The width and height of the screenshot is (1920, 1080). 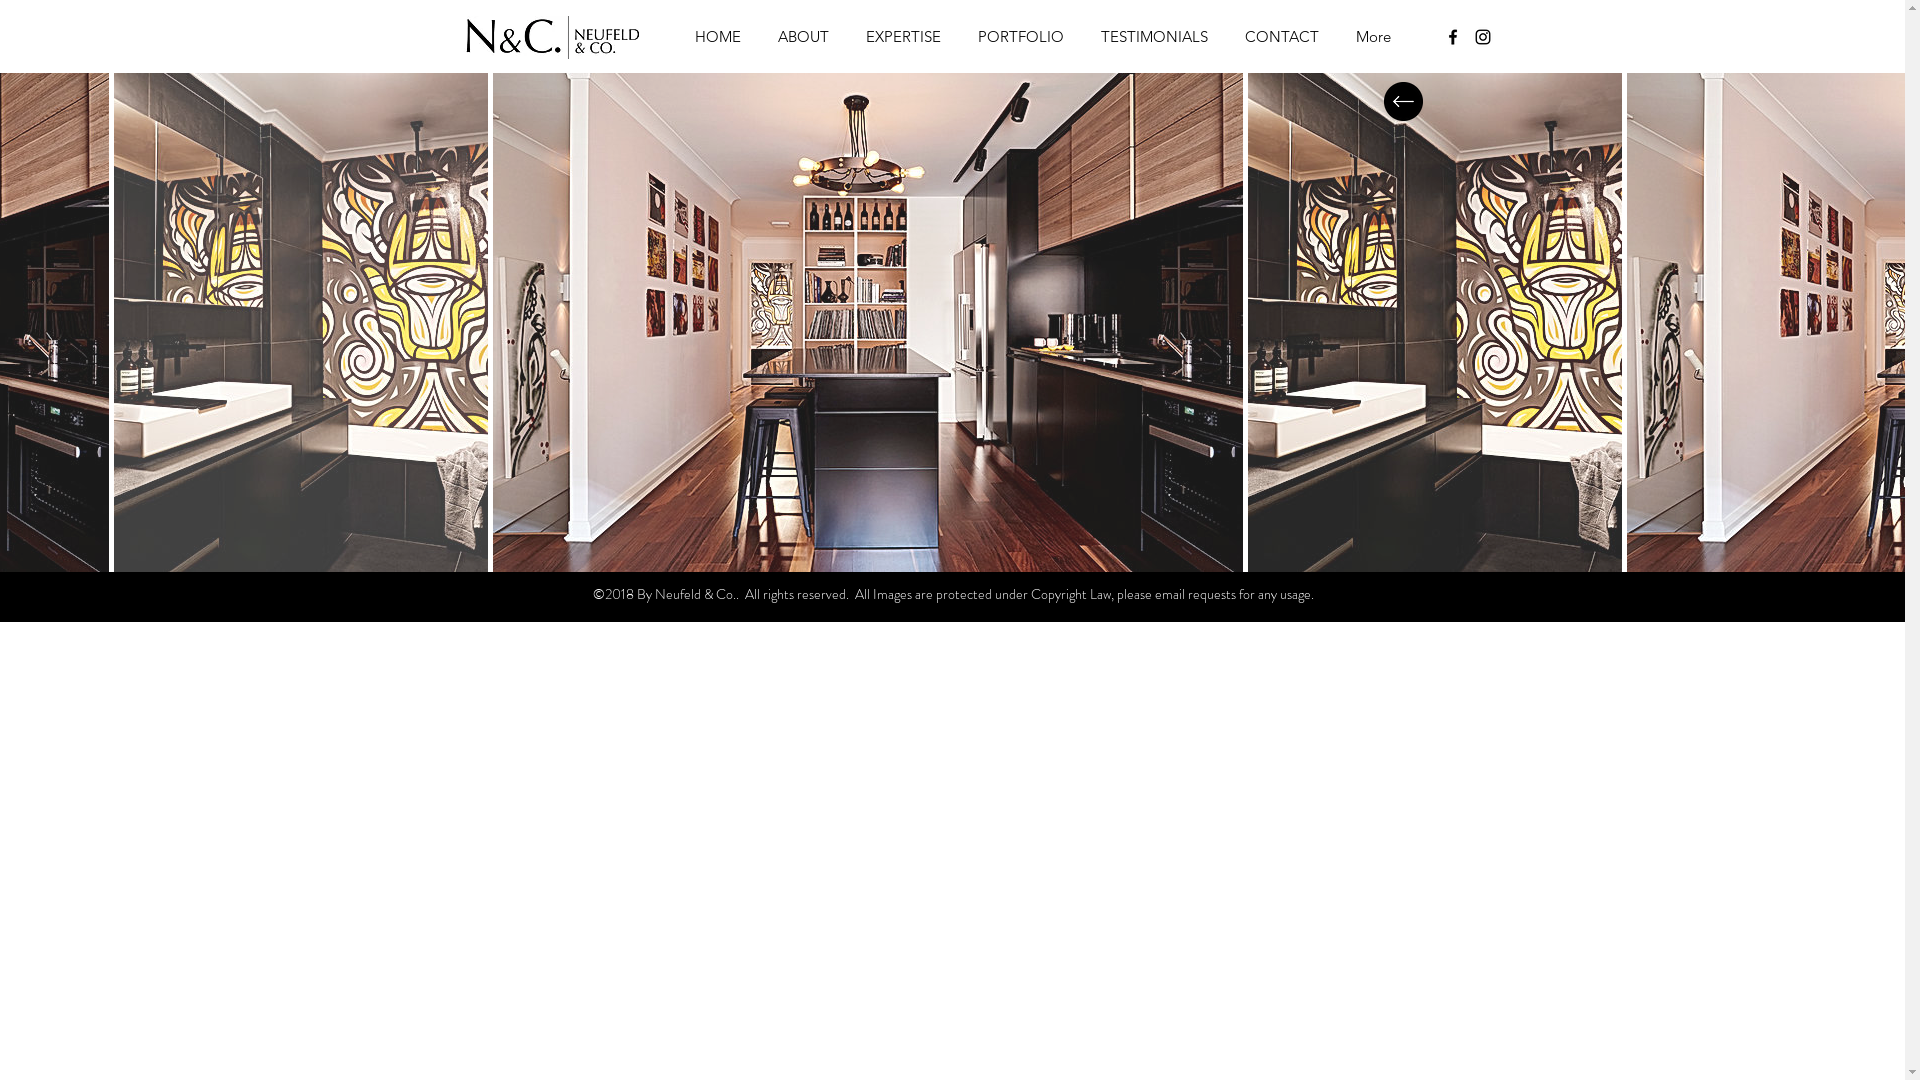 I want to click on HOME, so click(x=714, y=37).